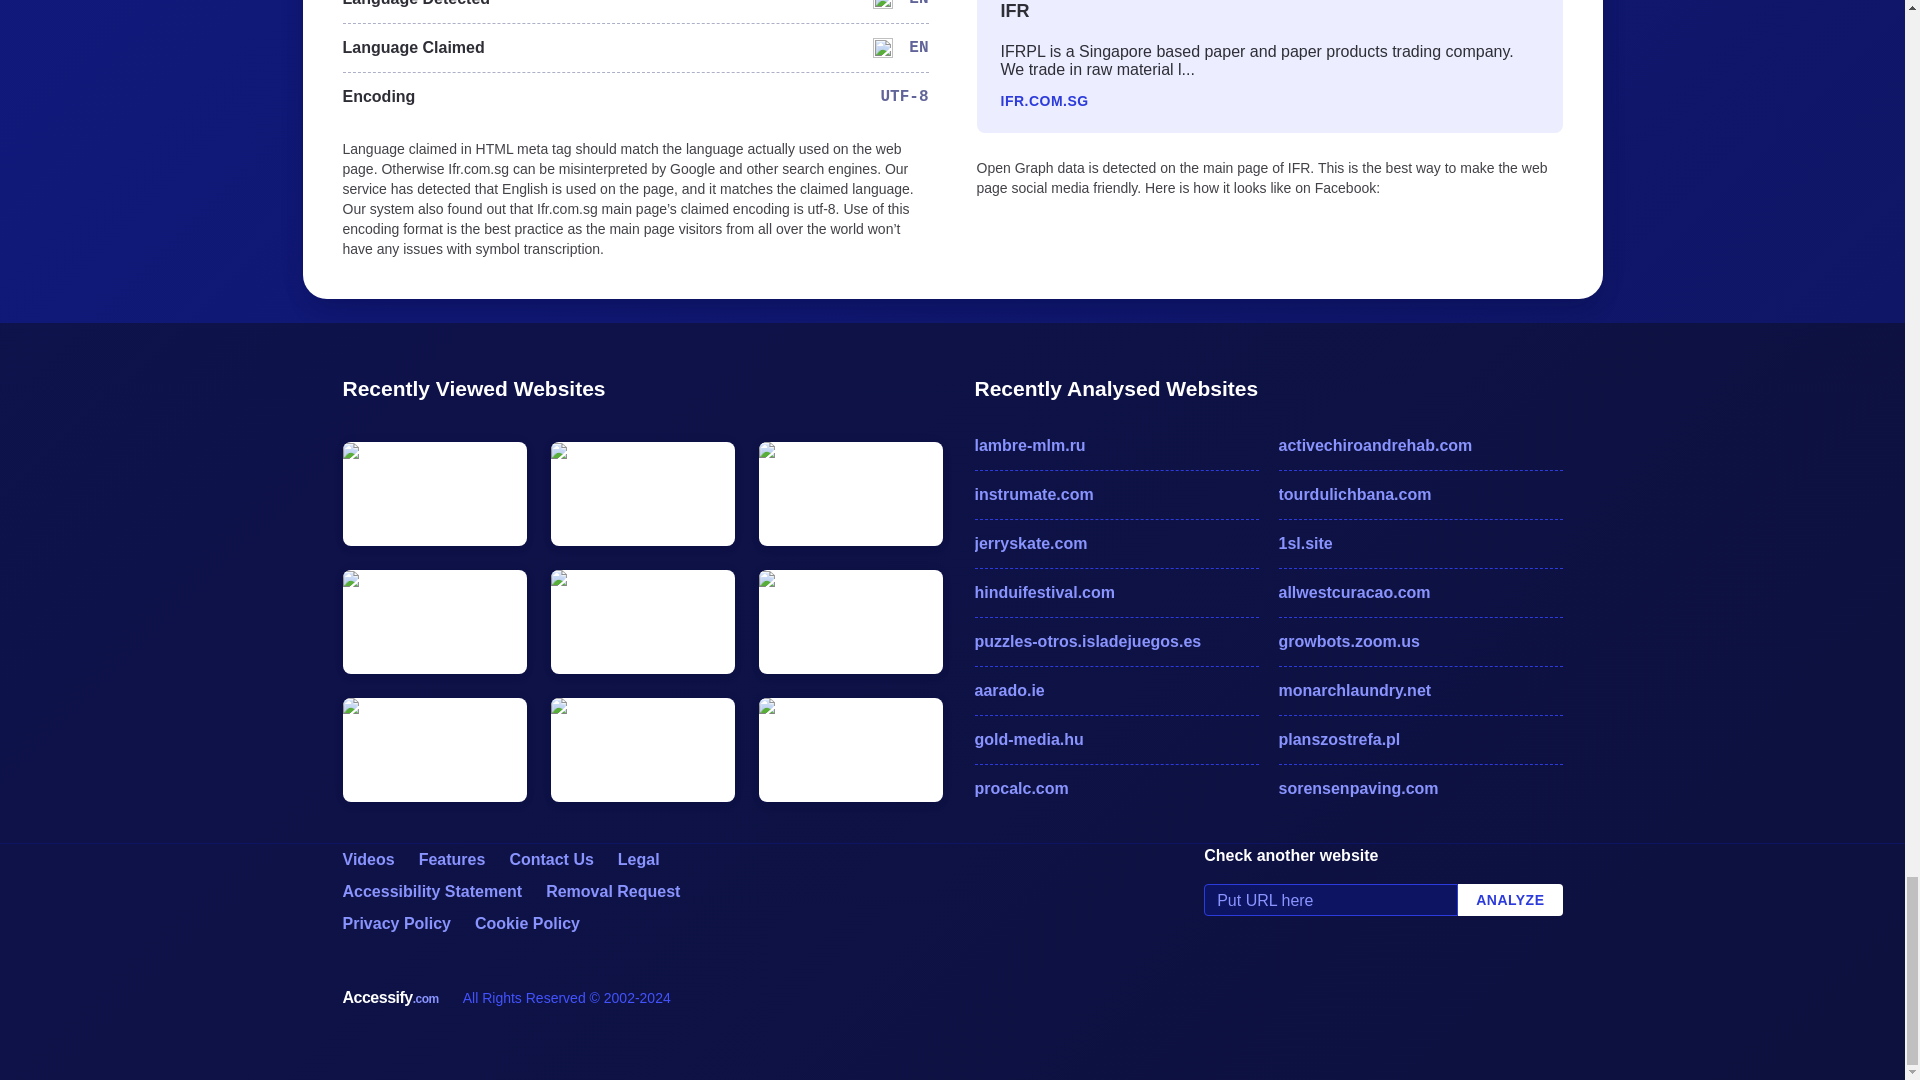 This screenshot has height=1080, width=1920. I want to click on Features, so click(452, 860).